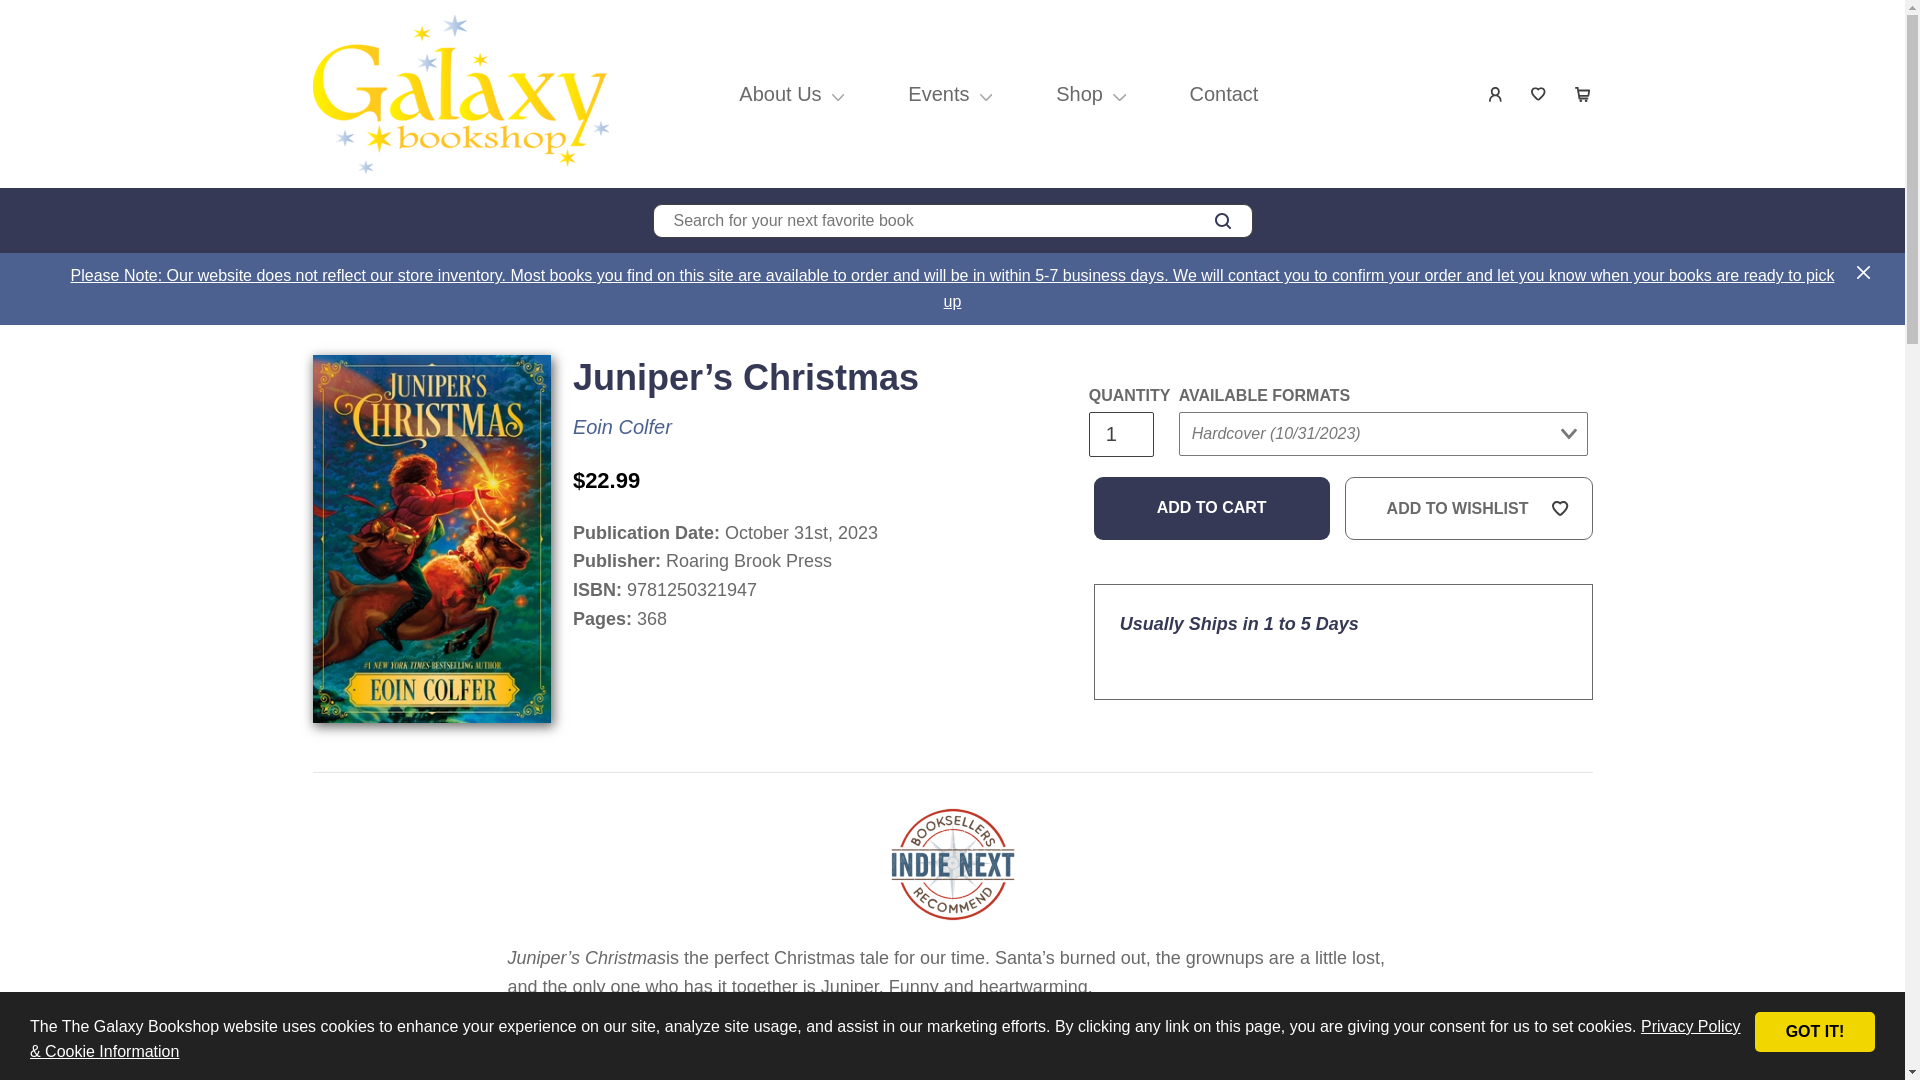 The height and width of the screenshot is (1080, 1920). I want to click on Cart, so click(1582, 94).